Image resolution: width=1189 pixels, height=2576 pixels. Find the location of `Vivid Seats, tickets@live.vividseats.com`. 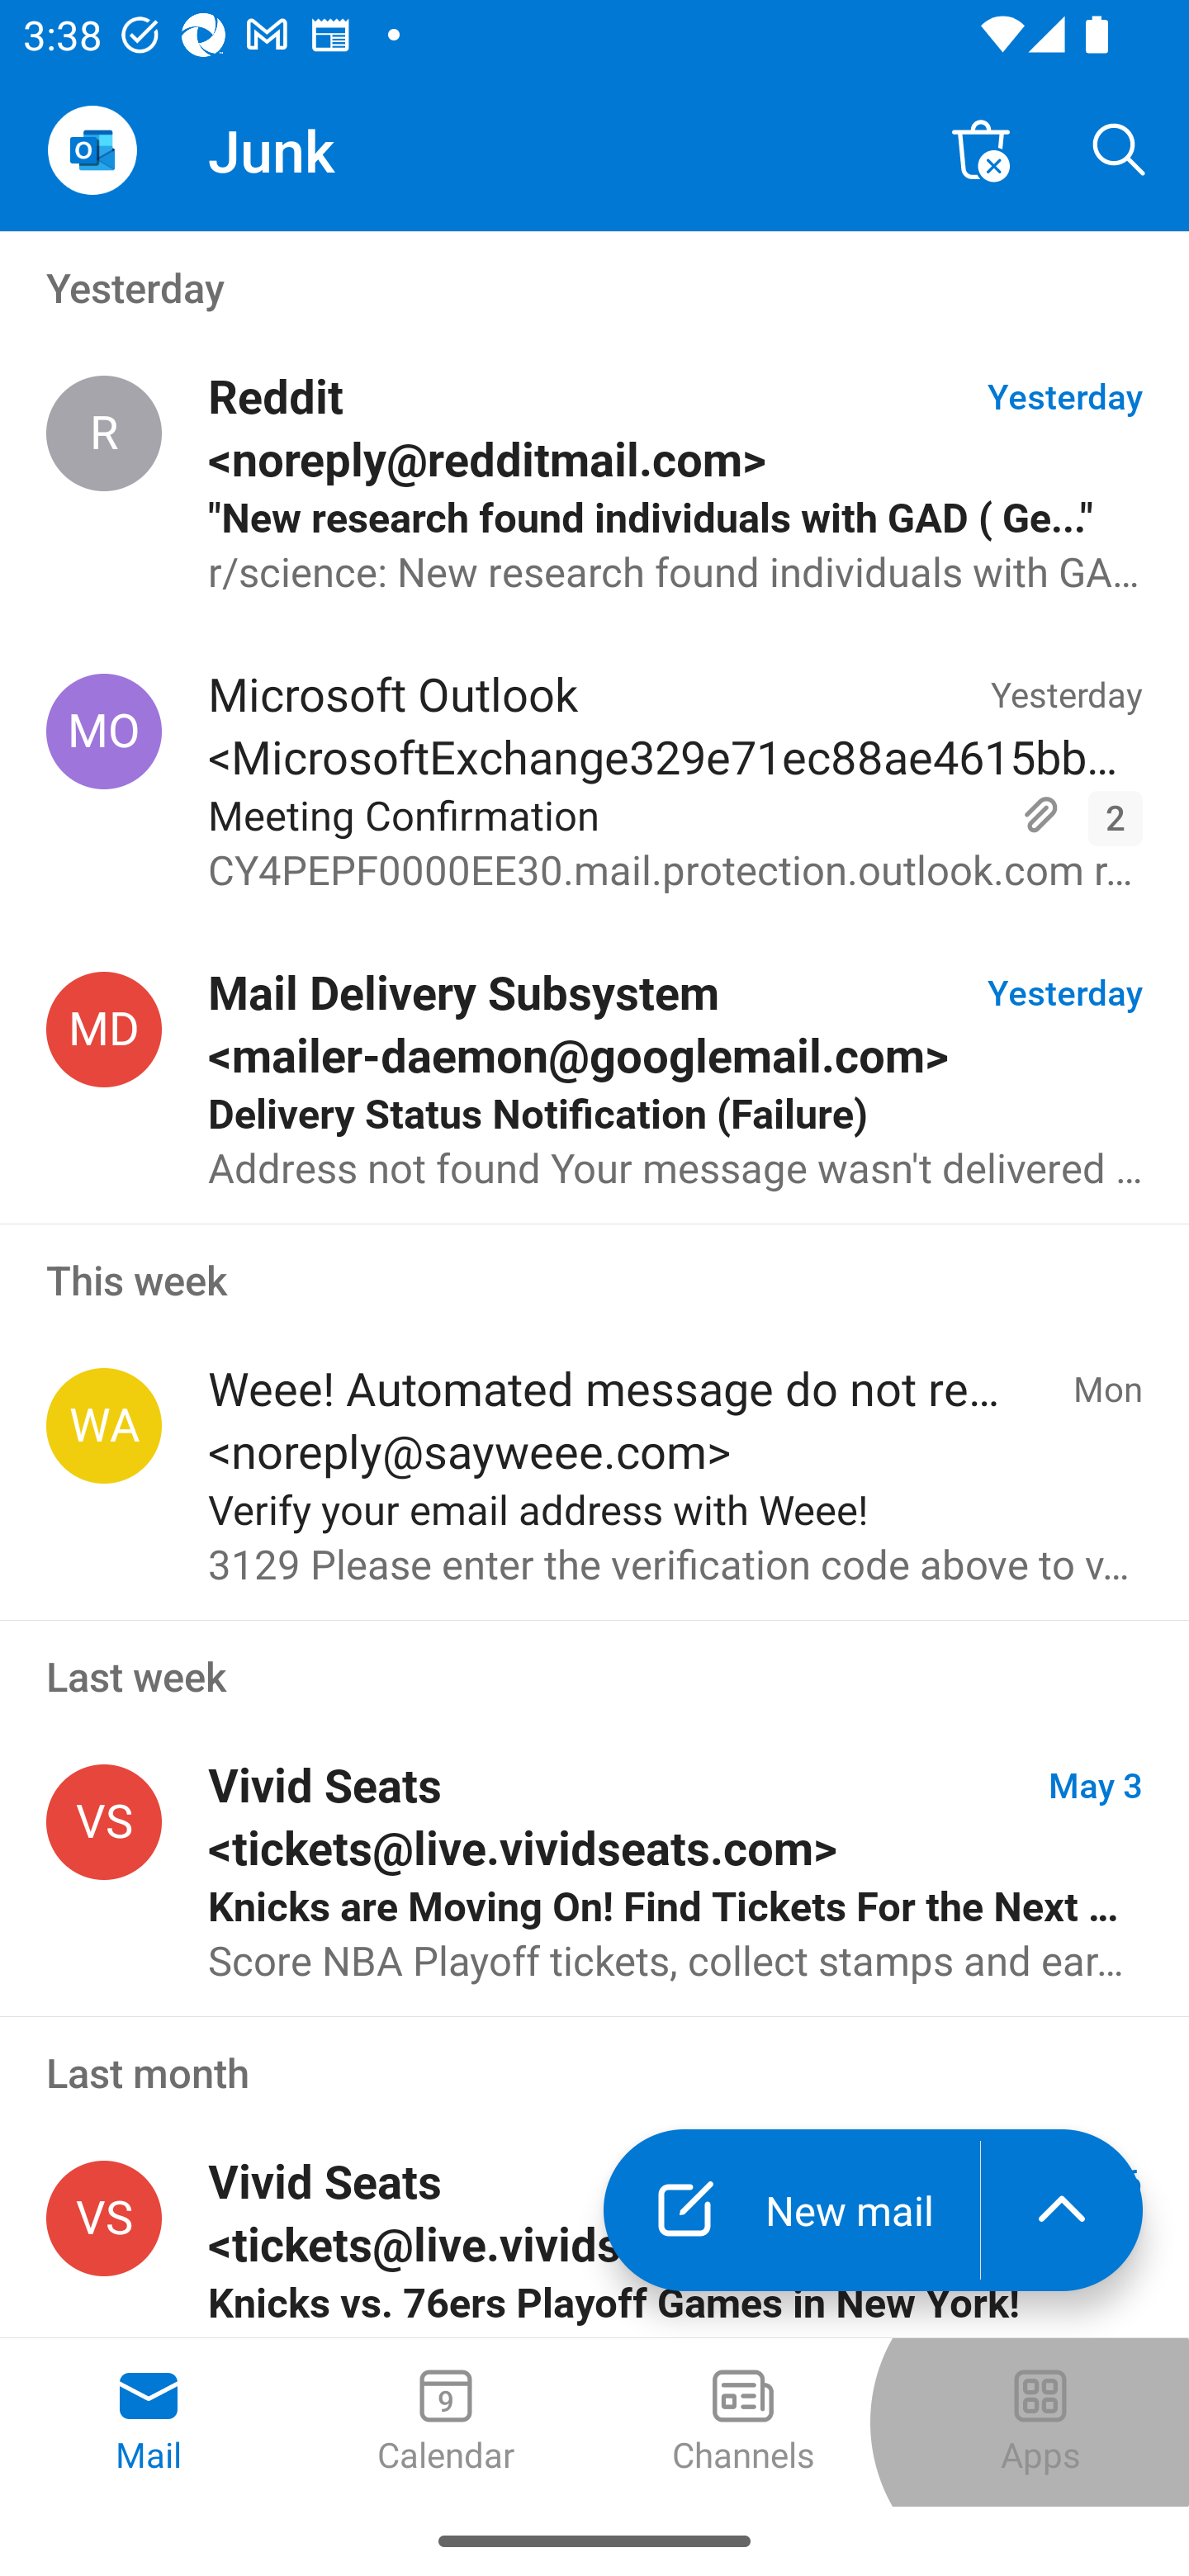

Vivid Seats, tickets@live.vividseats.com is located at coordinates (104, 2219).